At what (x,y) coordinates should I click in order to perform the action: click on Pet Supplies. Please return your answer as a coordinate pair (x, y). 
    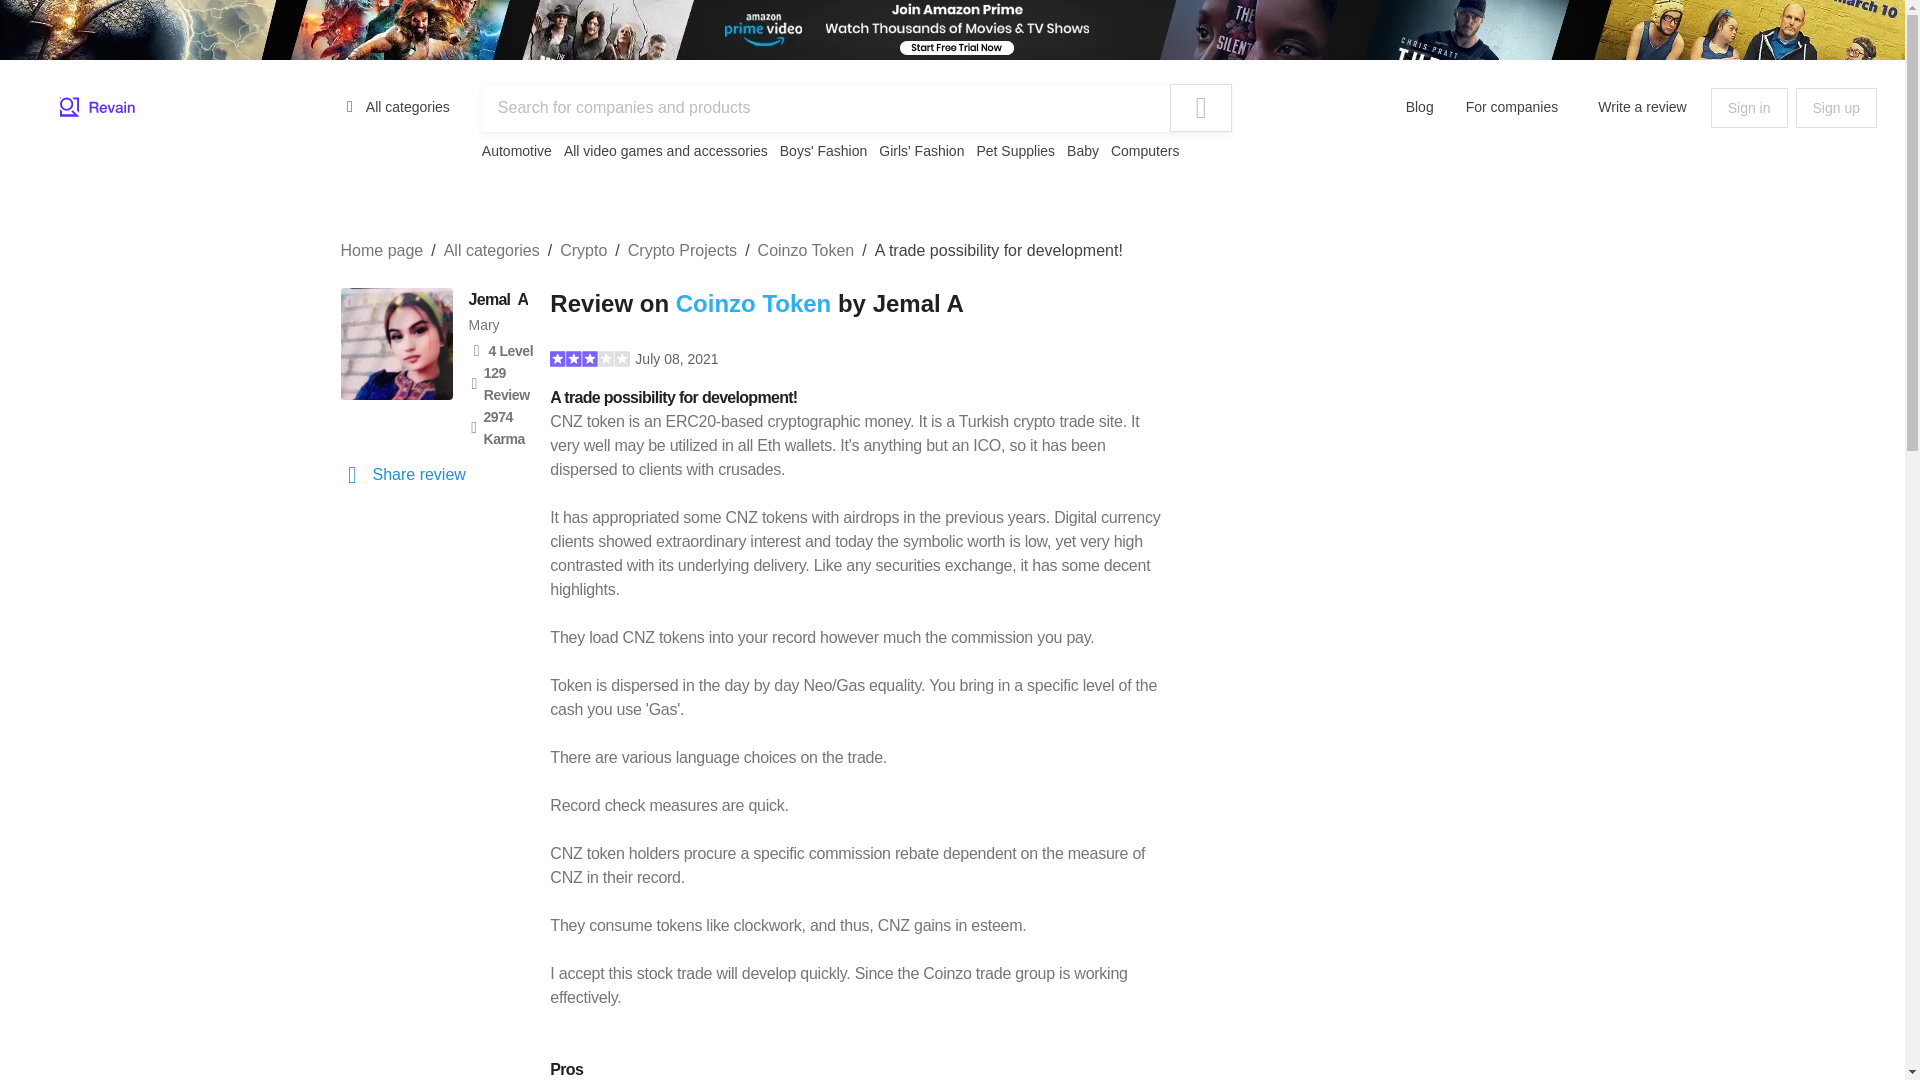
    Looking at the image, I should click on (1014, 150).